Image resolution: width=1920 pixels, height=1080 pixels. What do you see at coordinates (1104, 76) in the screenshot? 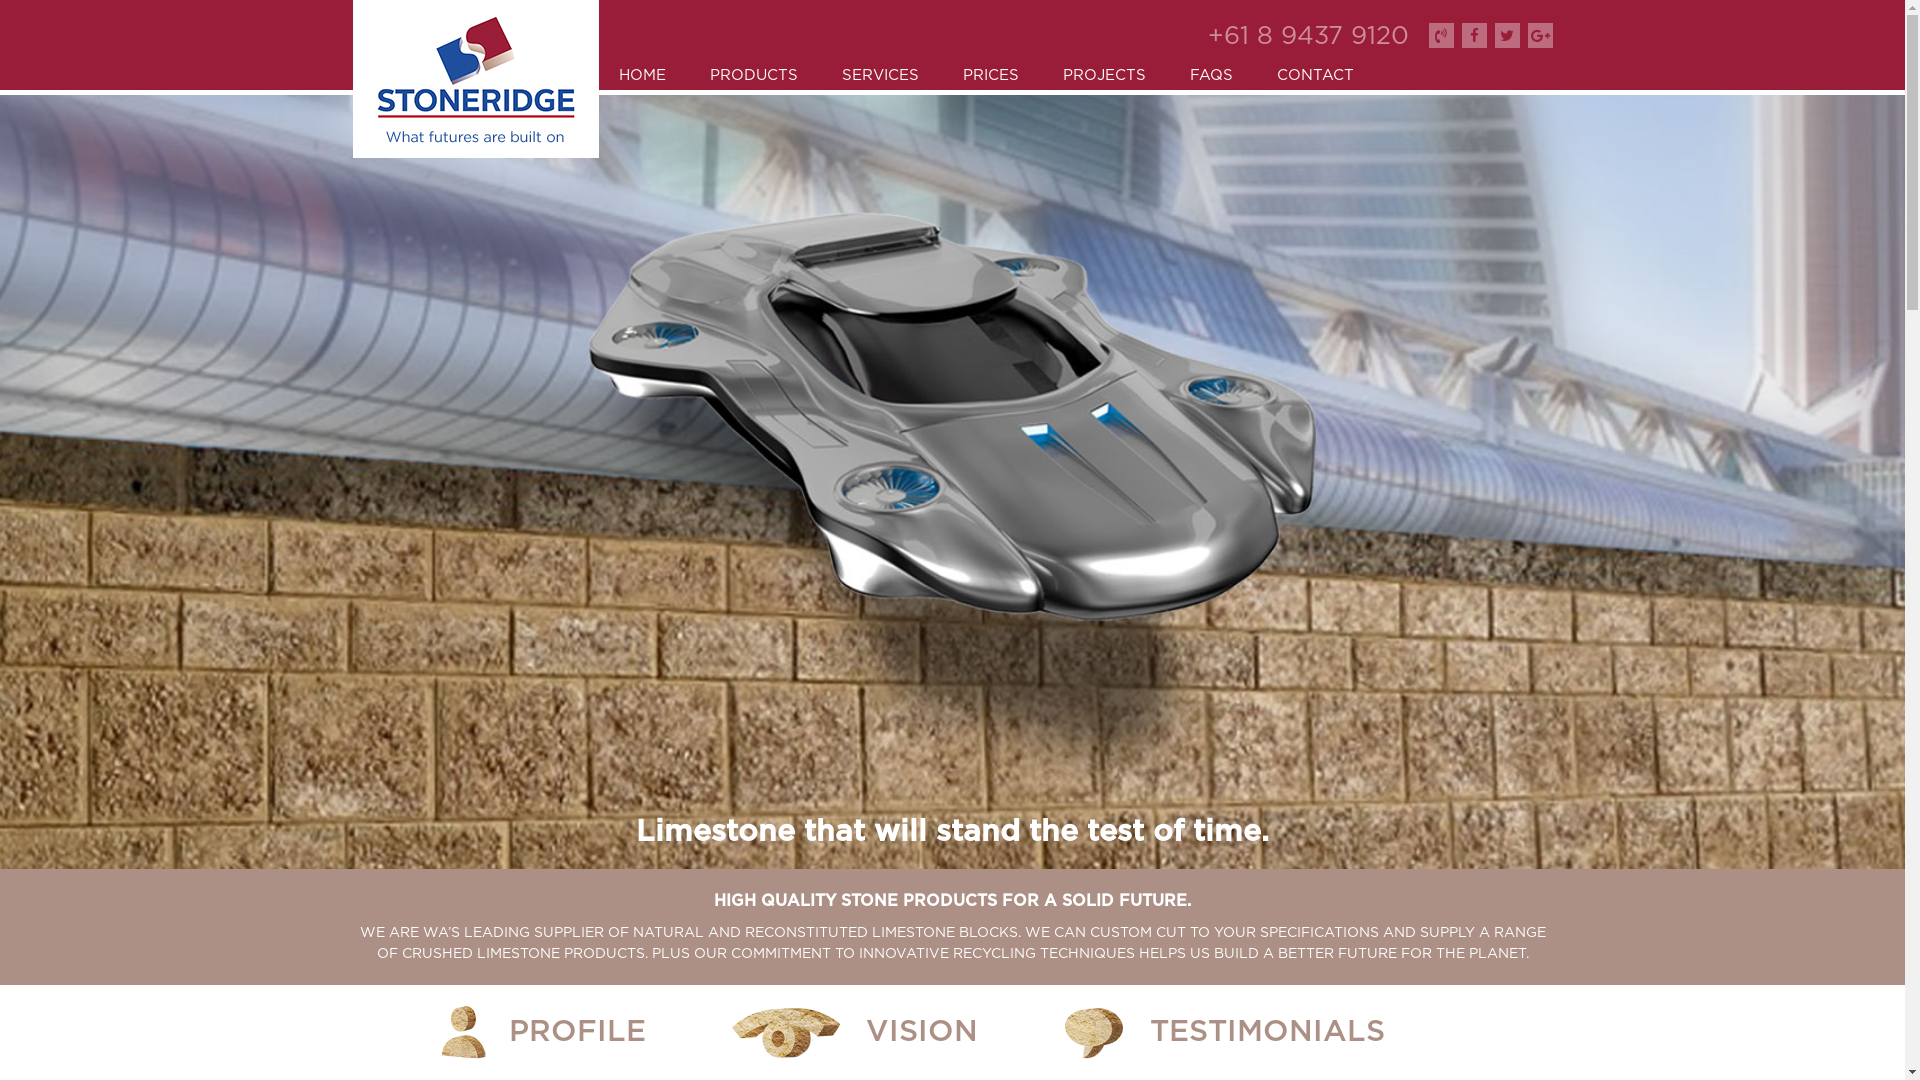
I see `PROJECTS` at bounding box center [1104, 76].